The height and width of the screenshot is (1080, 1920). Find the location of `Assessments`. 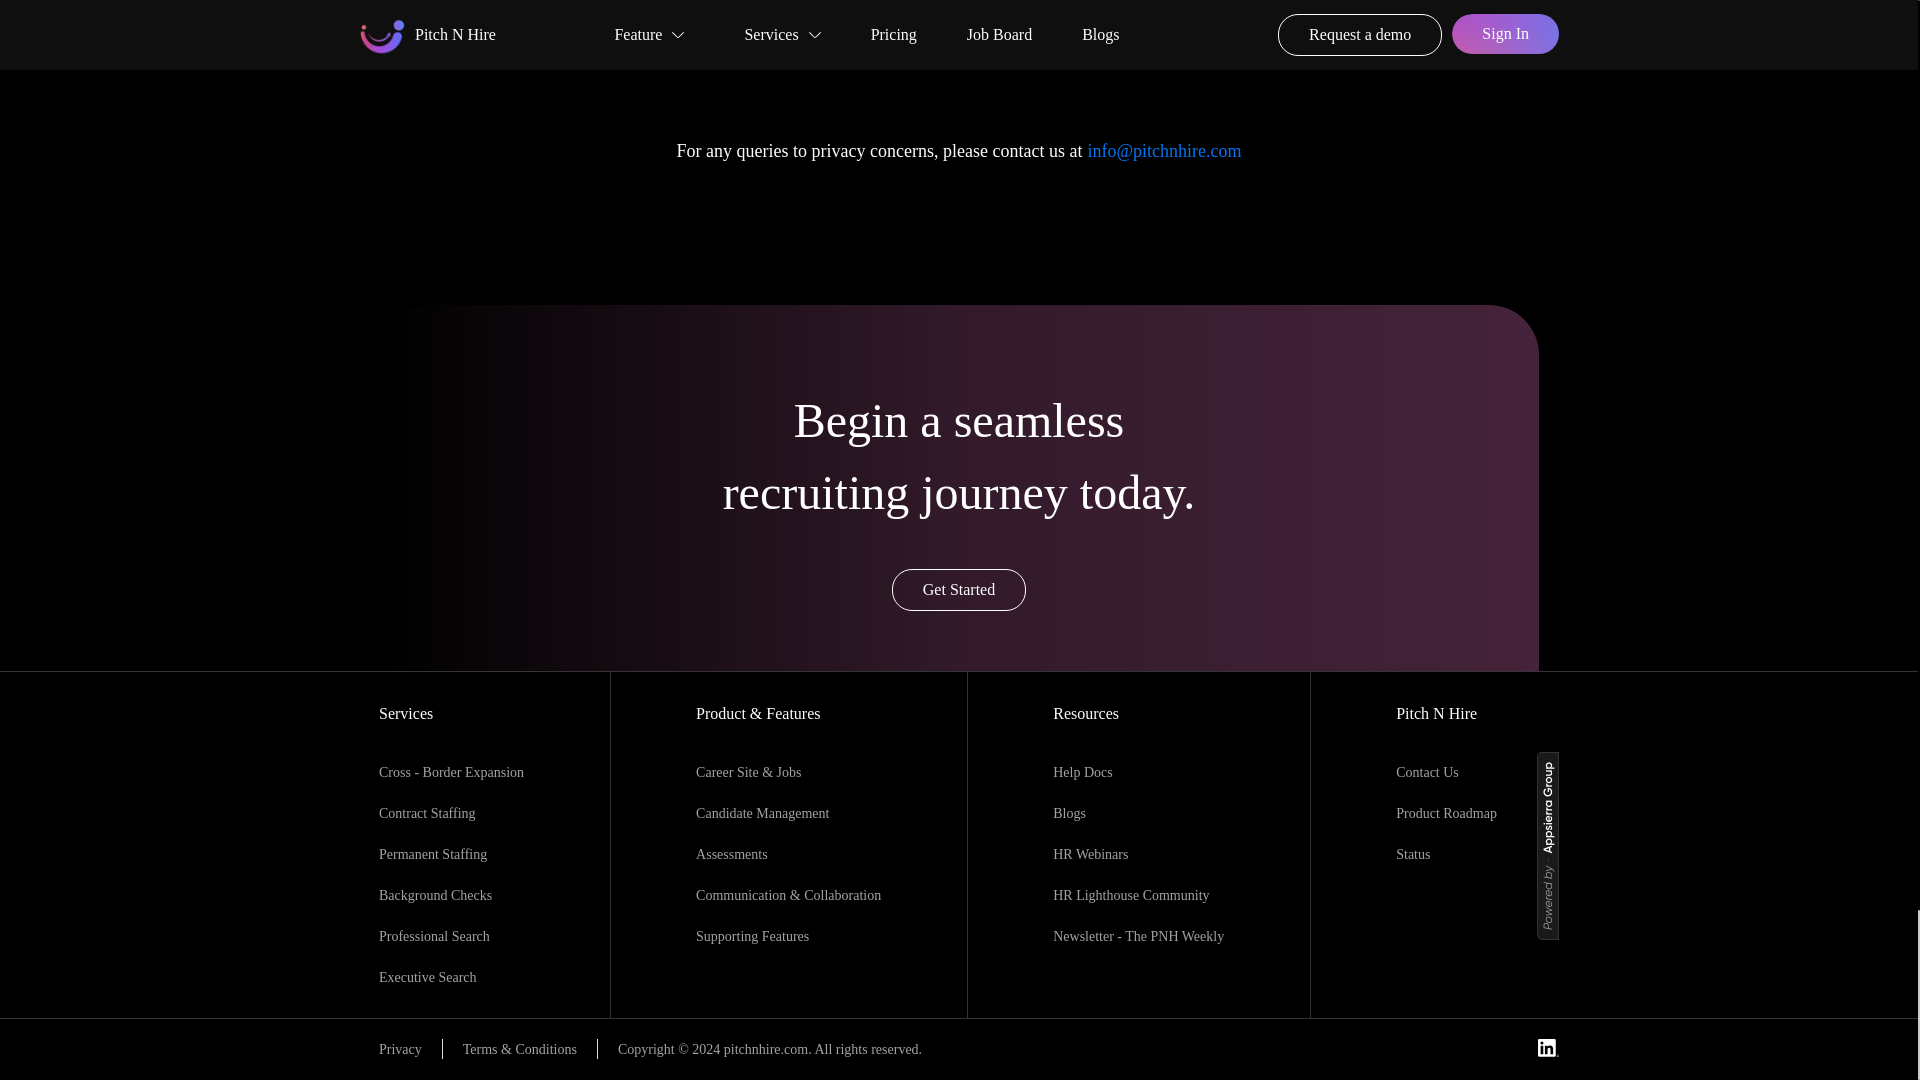

Assessments is located at coordinates (788, 854).